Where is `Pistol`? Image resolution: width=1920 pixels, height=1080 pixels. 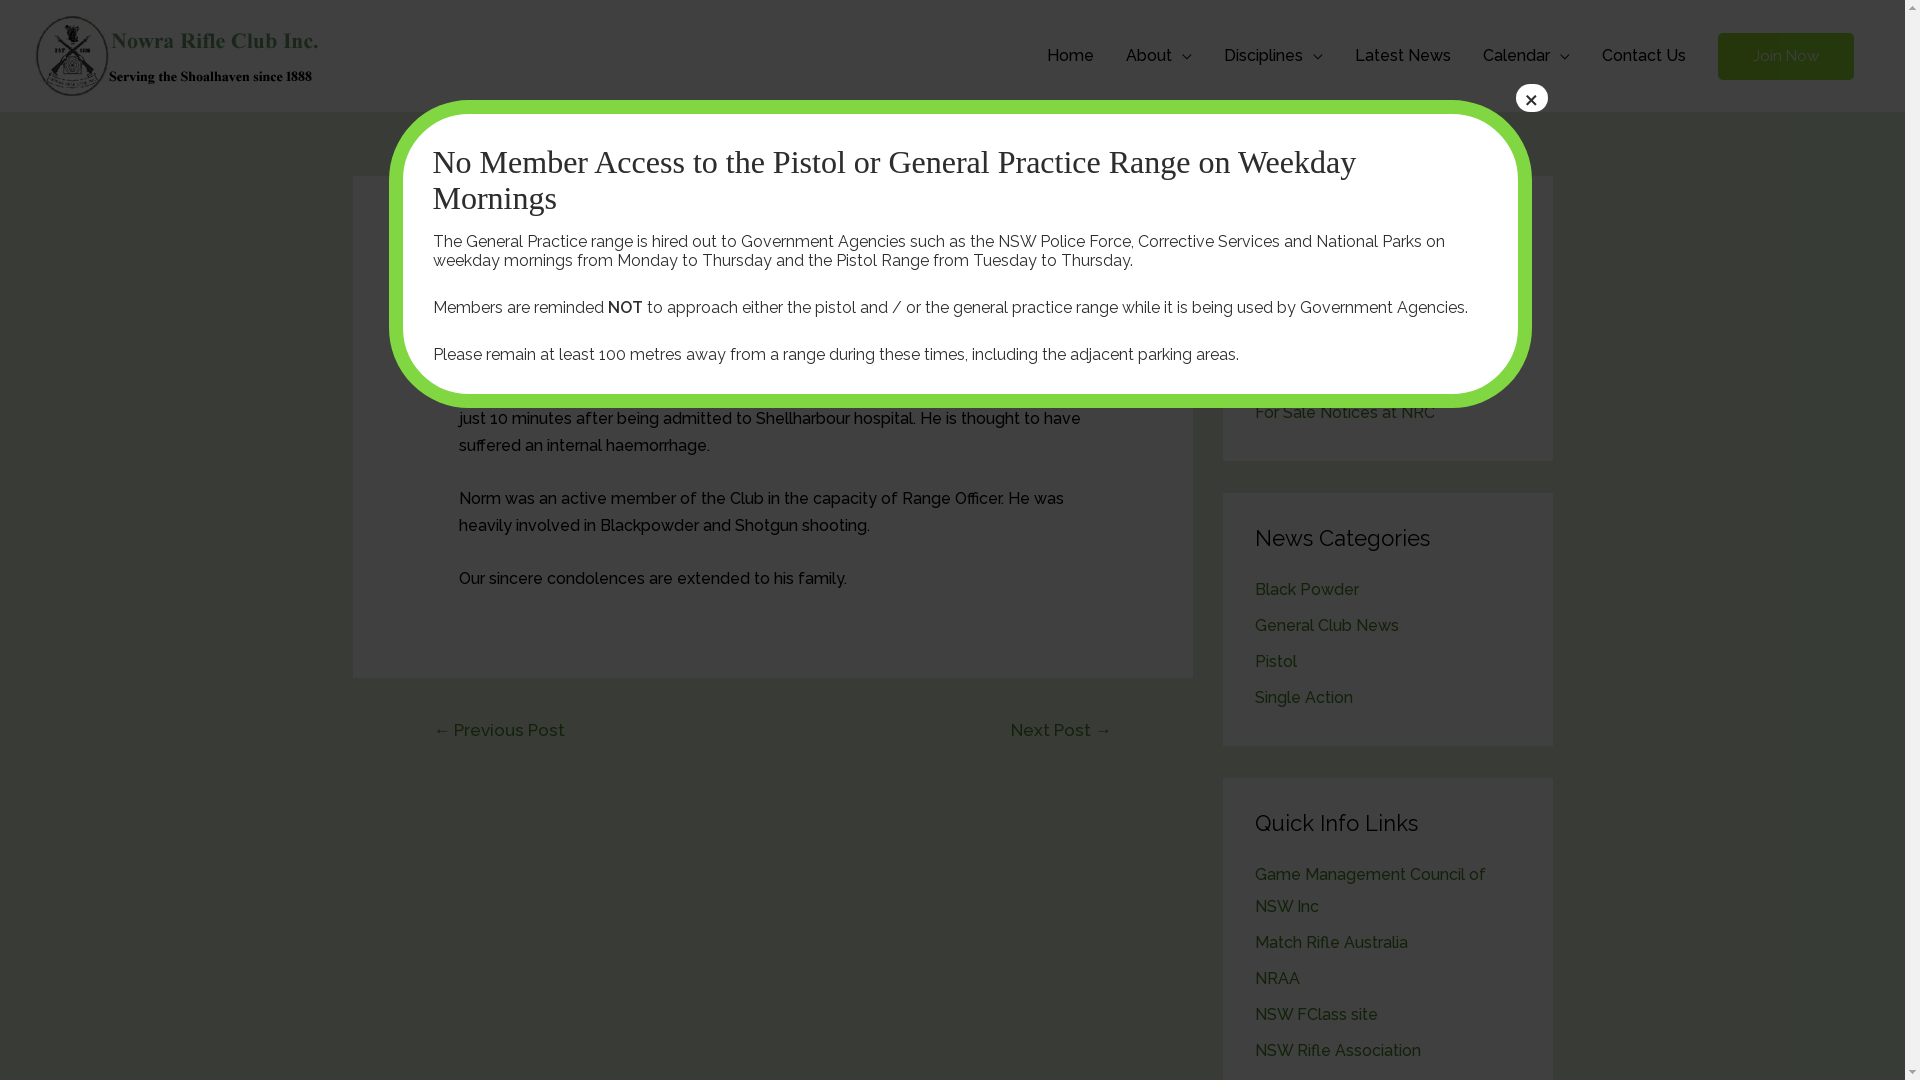
Pistol is located at coordinates (1275, 662).